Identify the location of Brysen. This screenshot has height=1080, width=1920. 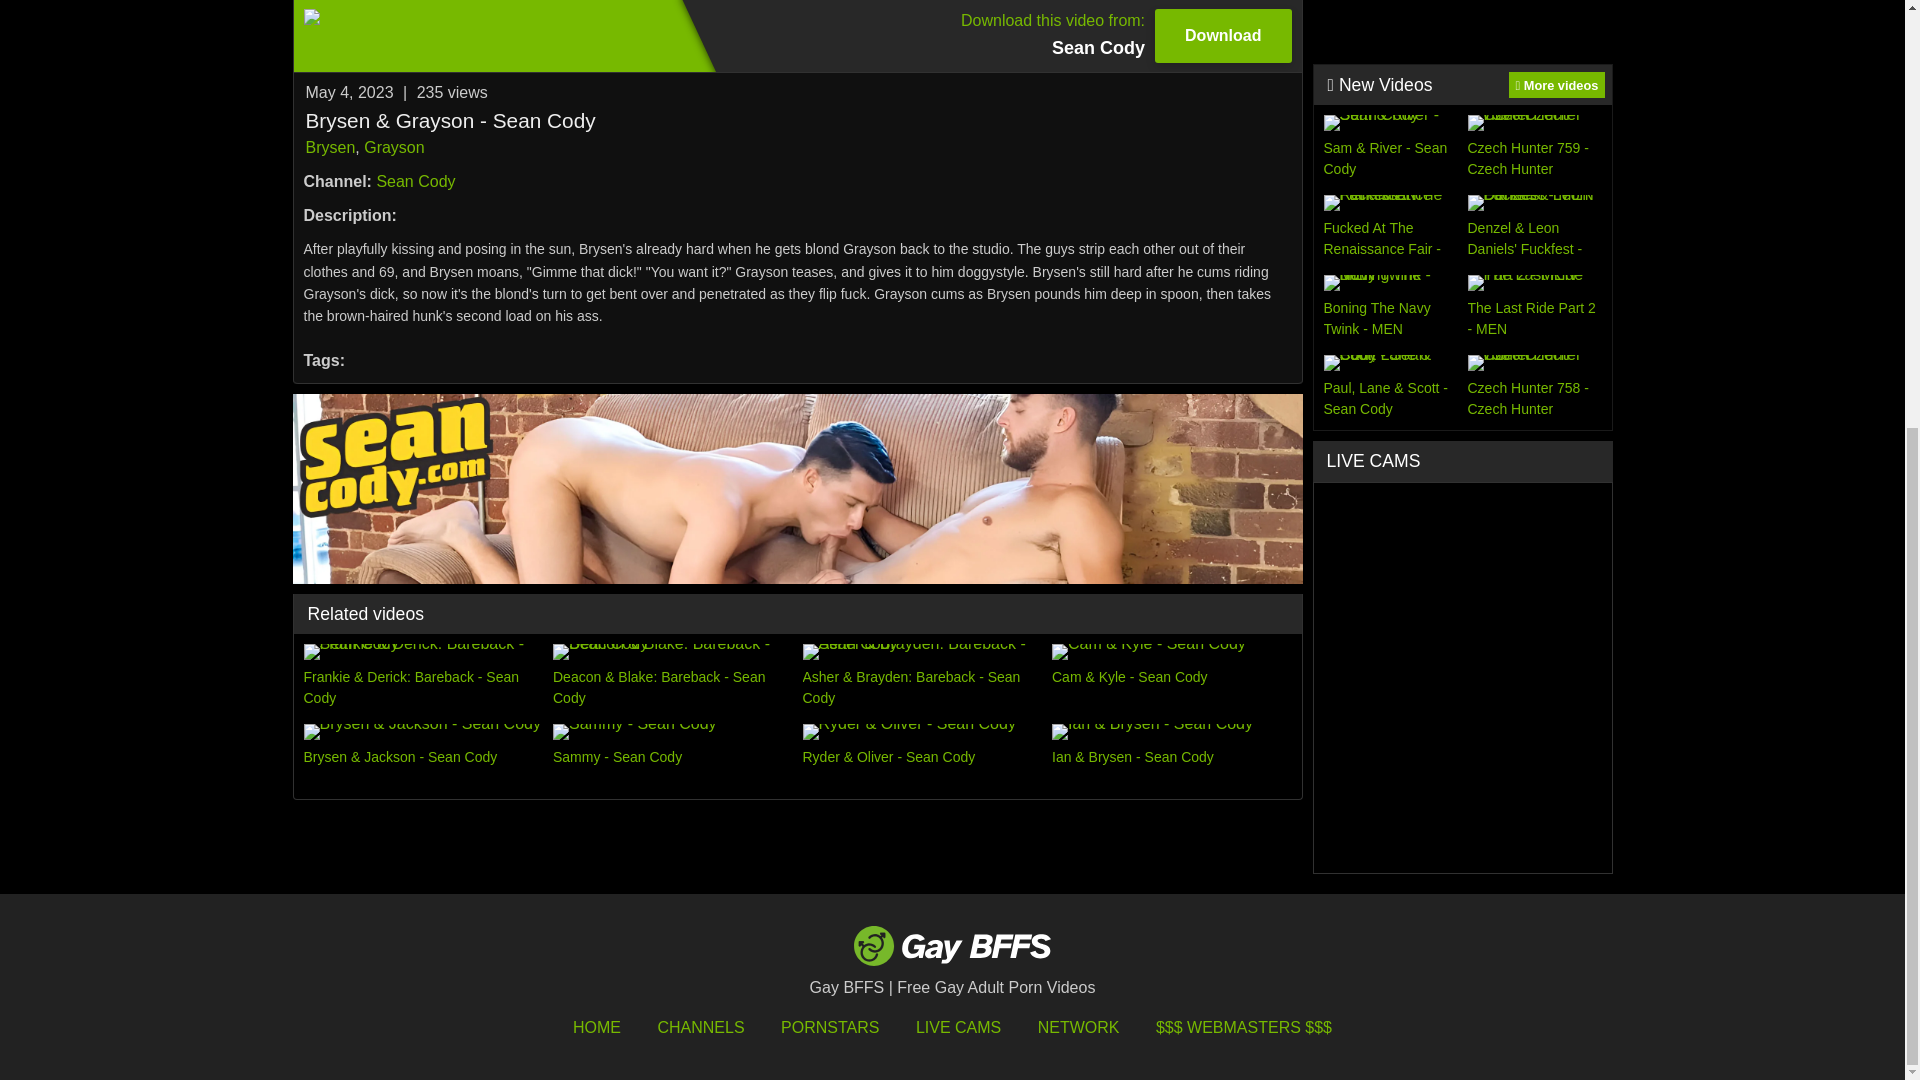
(416, 181).